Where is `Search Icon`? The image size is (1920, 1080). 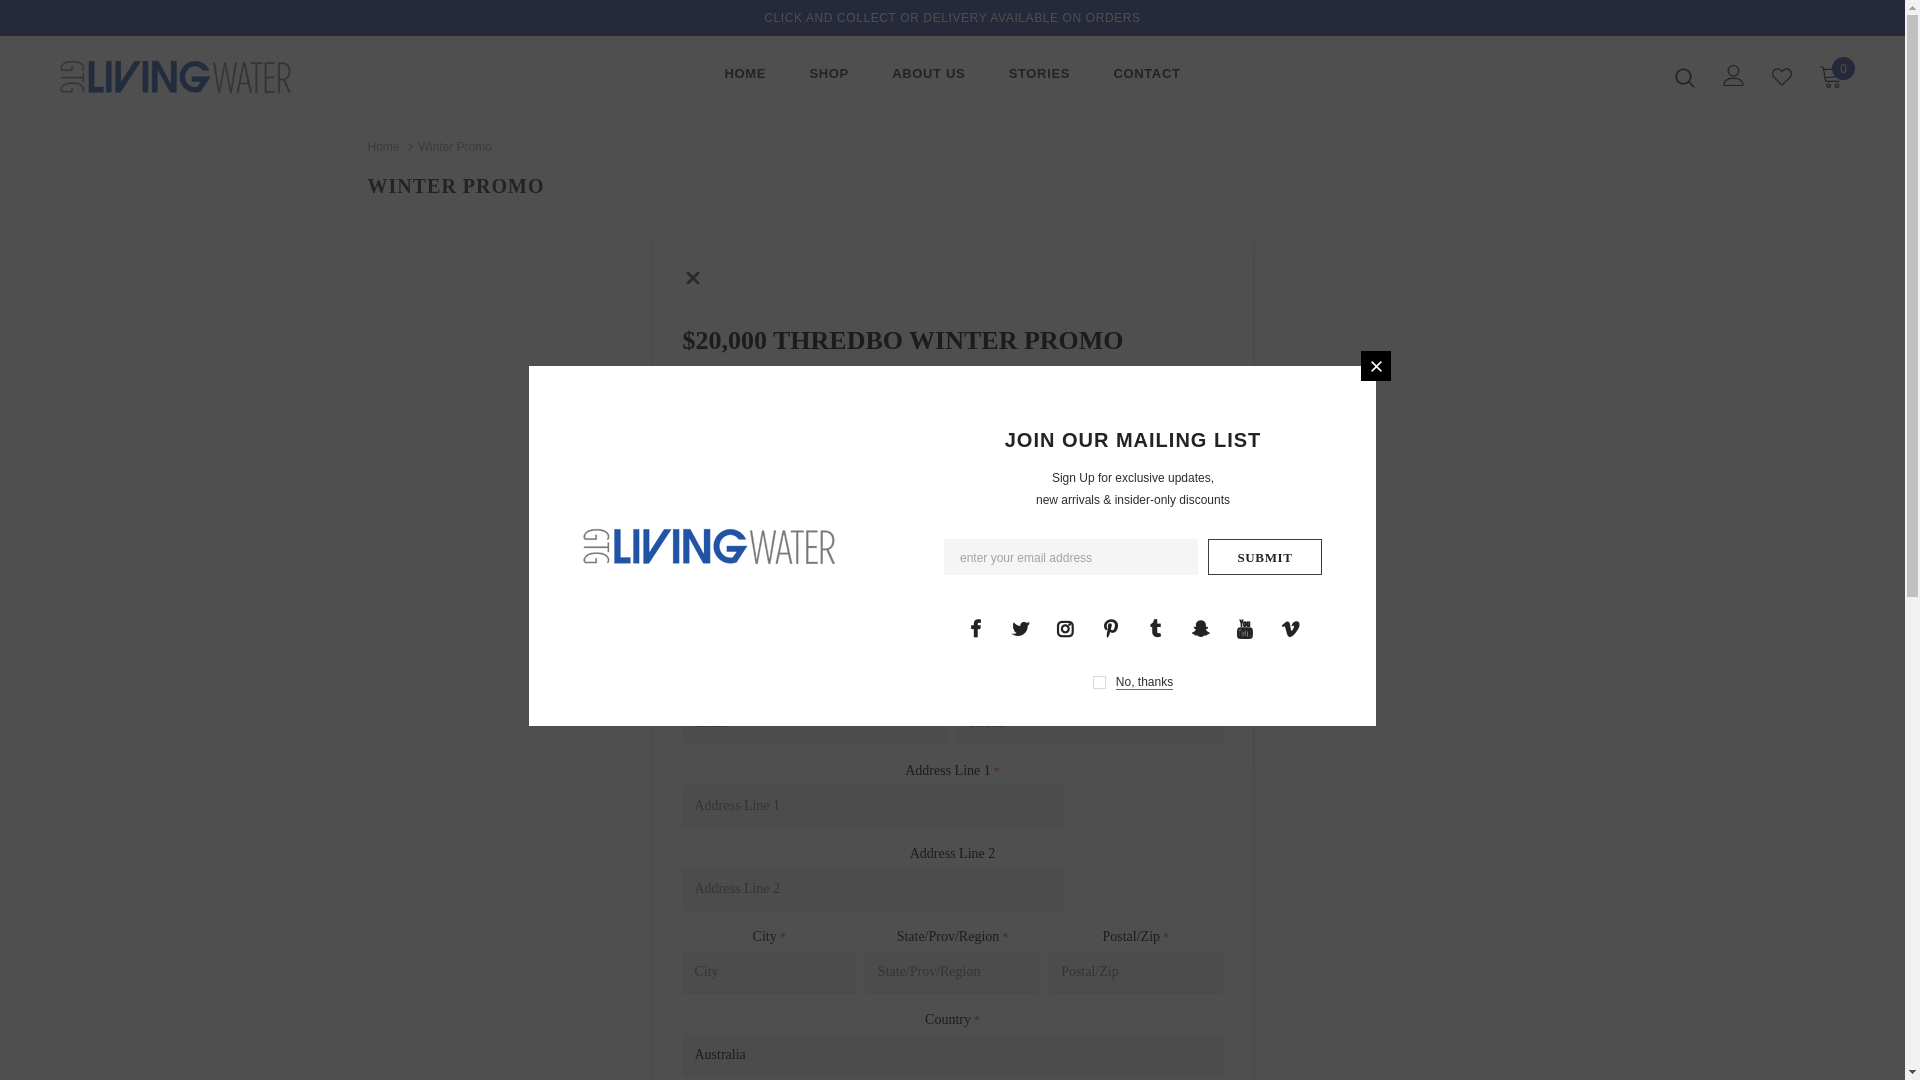 Search Icon is located at coordinates (1685, 77).